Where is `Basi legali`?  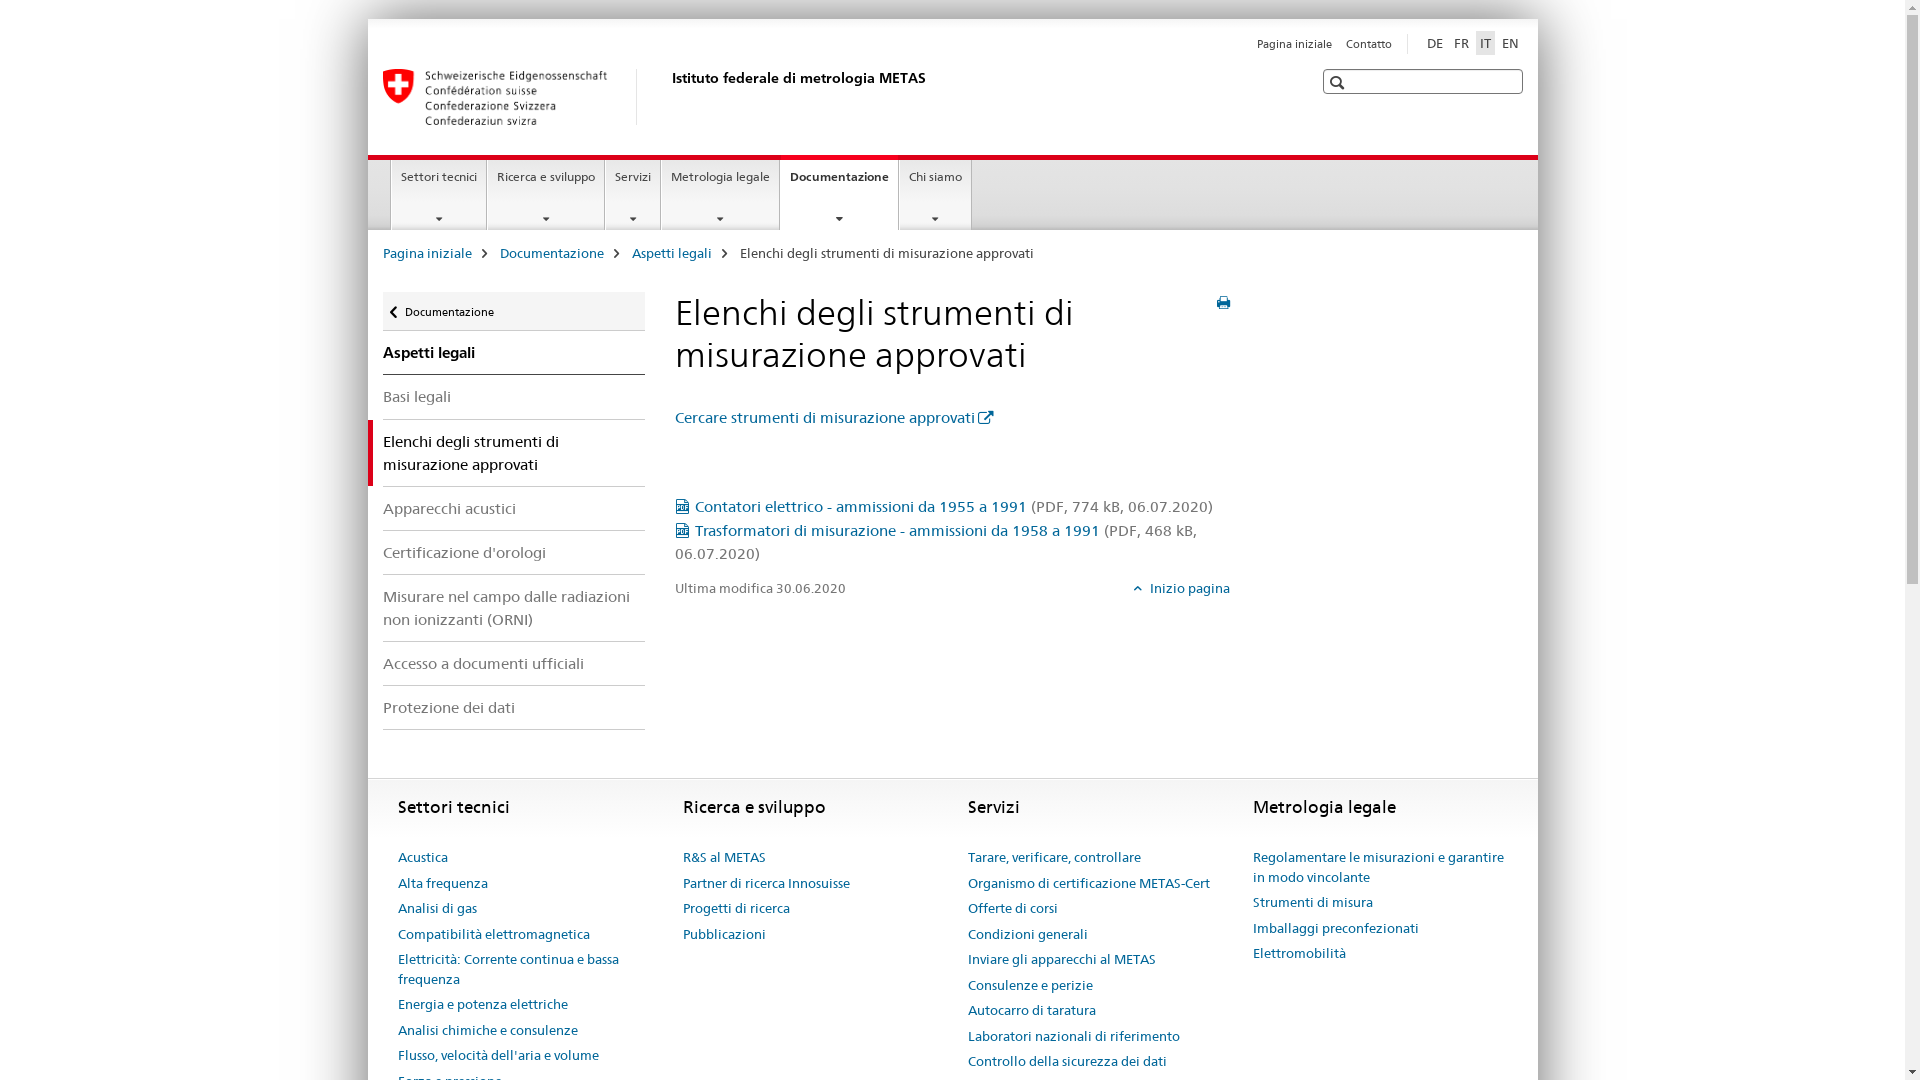
Basi legali is located at coordinates (514, 396).